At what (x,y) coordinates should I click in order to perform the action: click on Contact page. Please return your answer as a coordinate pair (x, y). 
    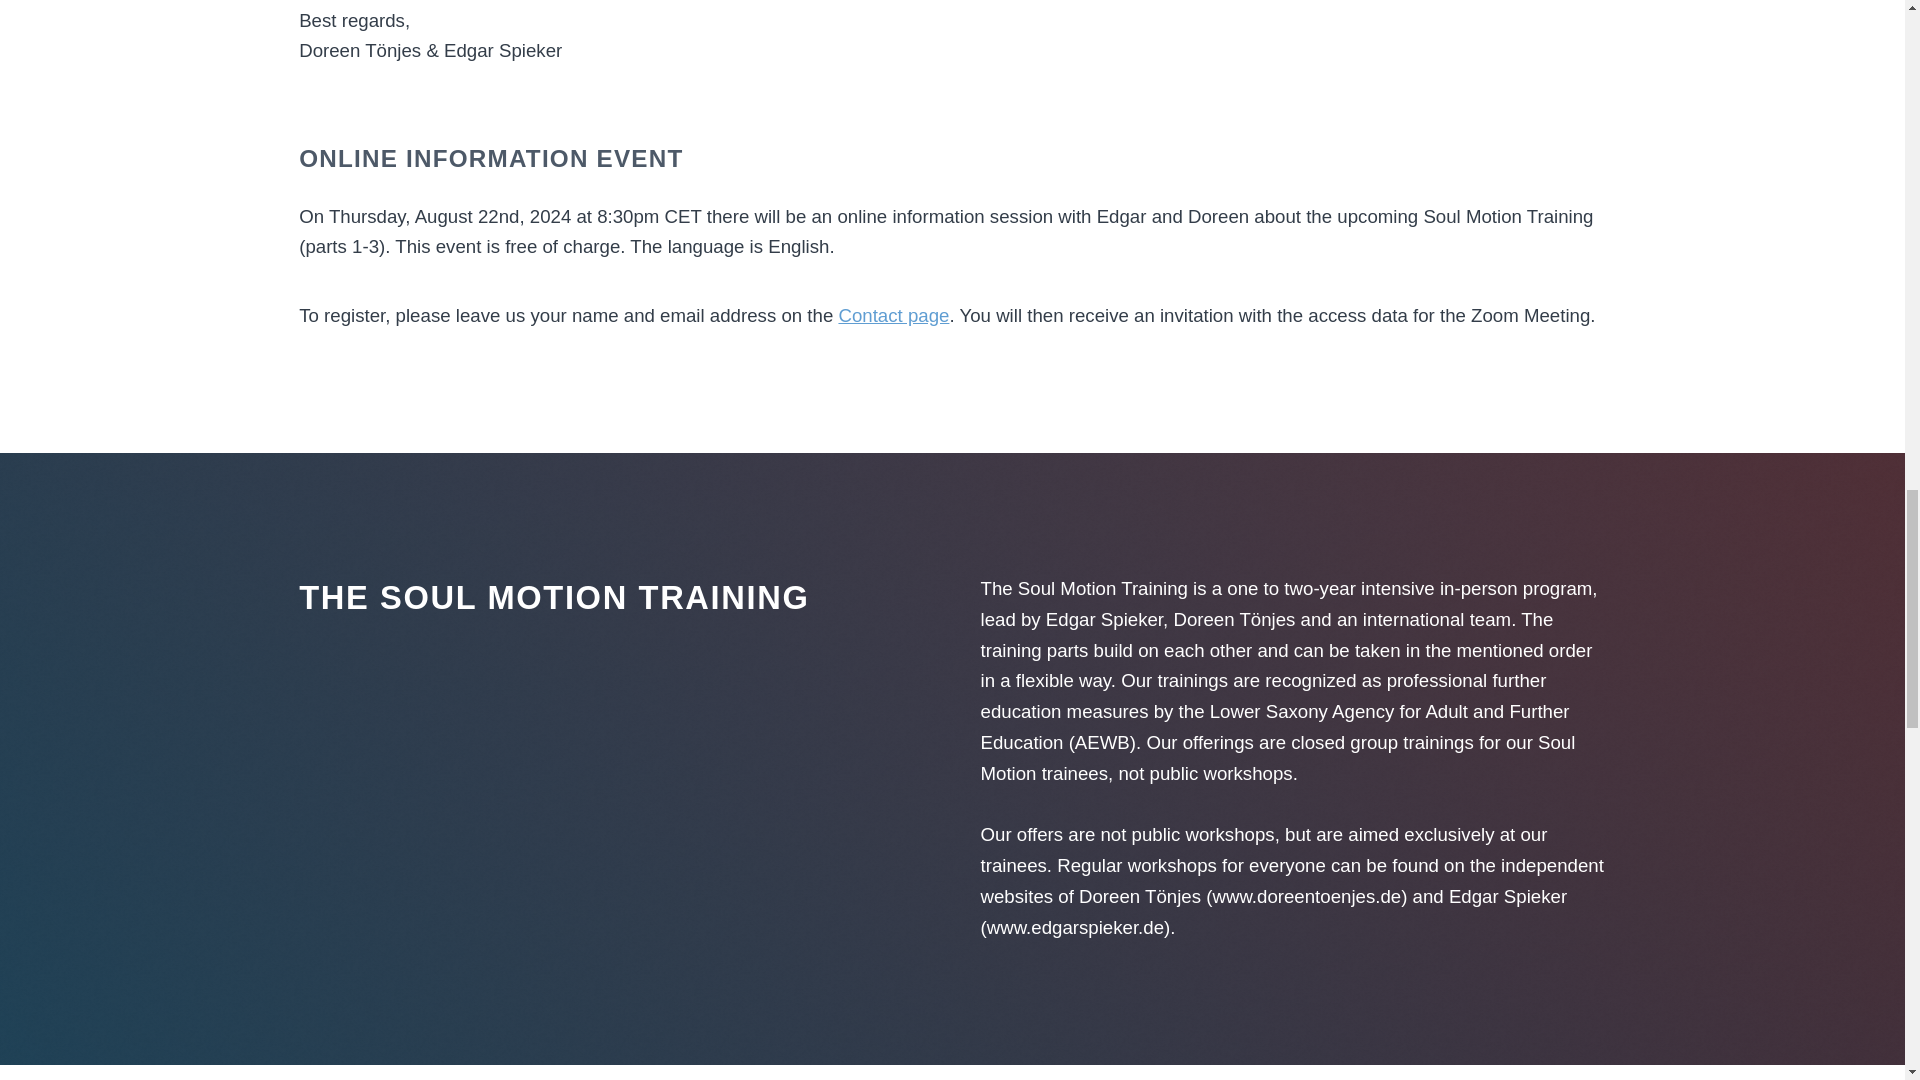
    Looking at the image, I should click on (892, 315).